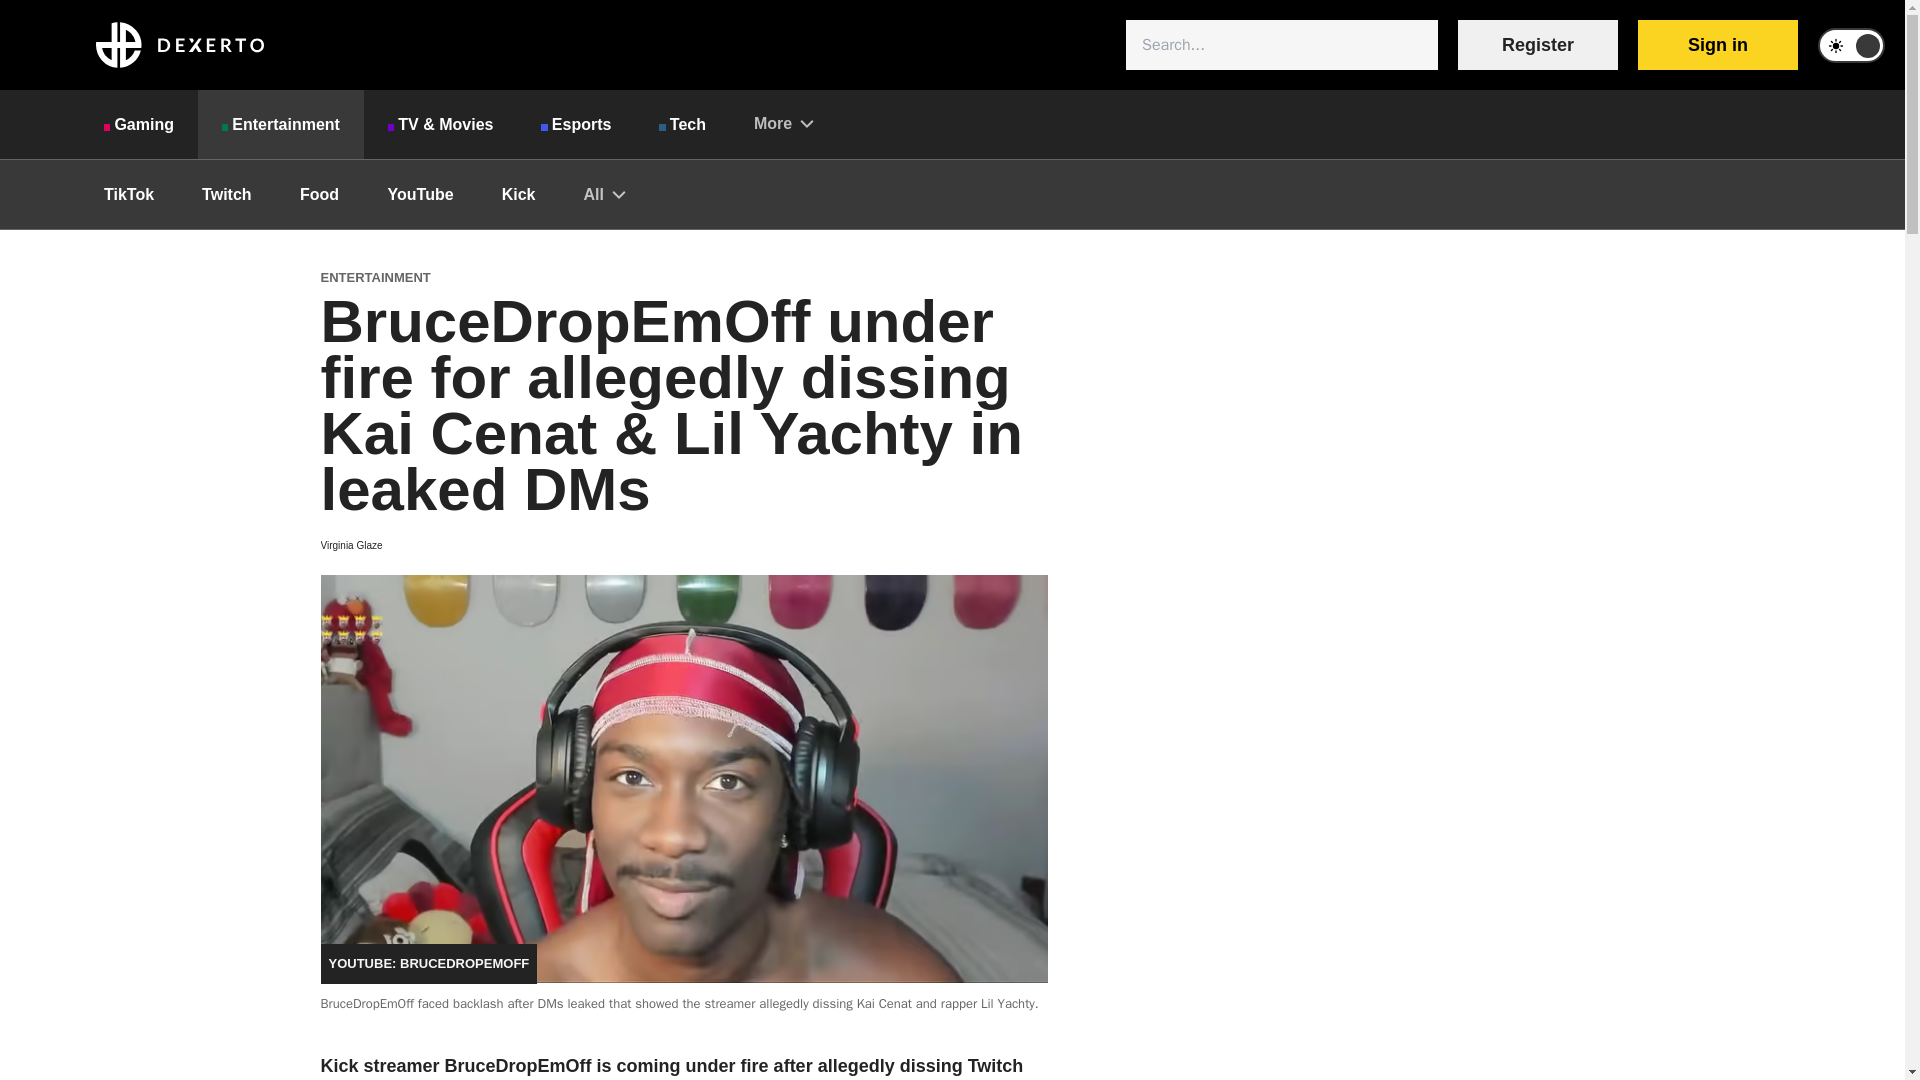 The height and width of the screenshot is (1080, 1920). What do you see at coordinates (421, 194) in the screenshot?
I see `YouTube` at bounding box center [421, 194].